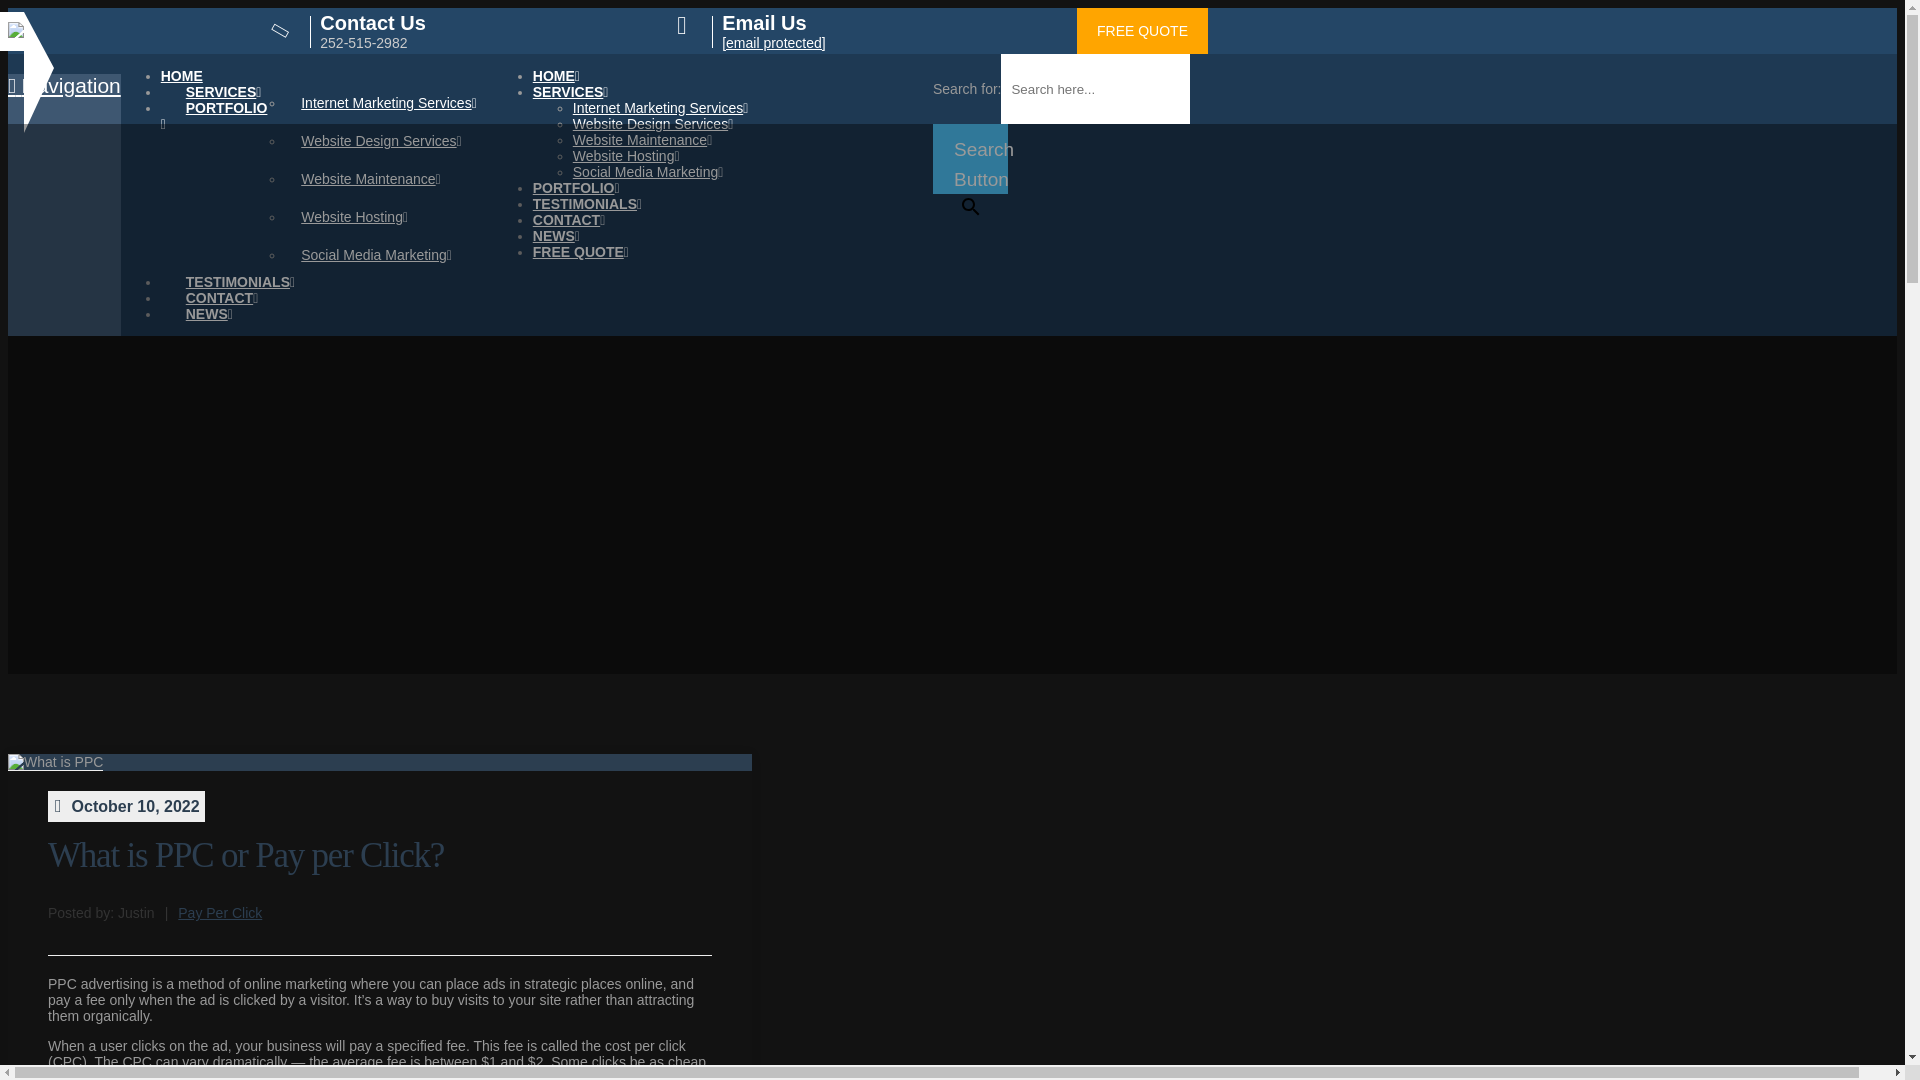 This screenshot has width=1920, height=1080. What do you see at coordinates (240, 268) in the screenshot?
I see `TESTIMONIALS` at bounding box center [240, 268].